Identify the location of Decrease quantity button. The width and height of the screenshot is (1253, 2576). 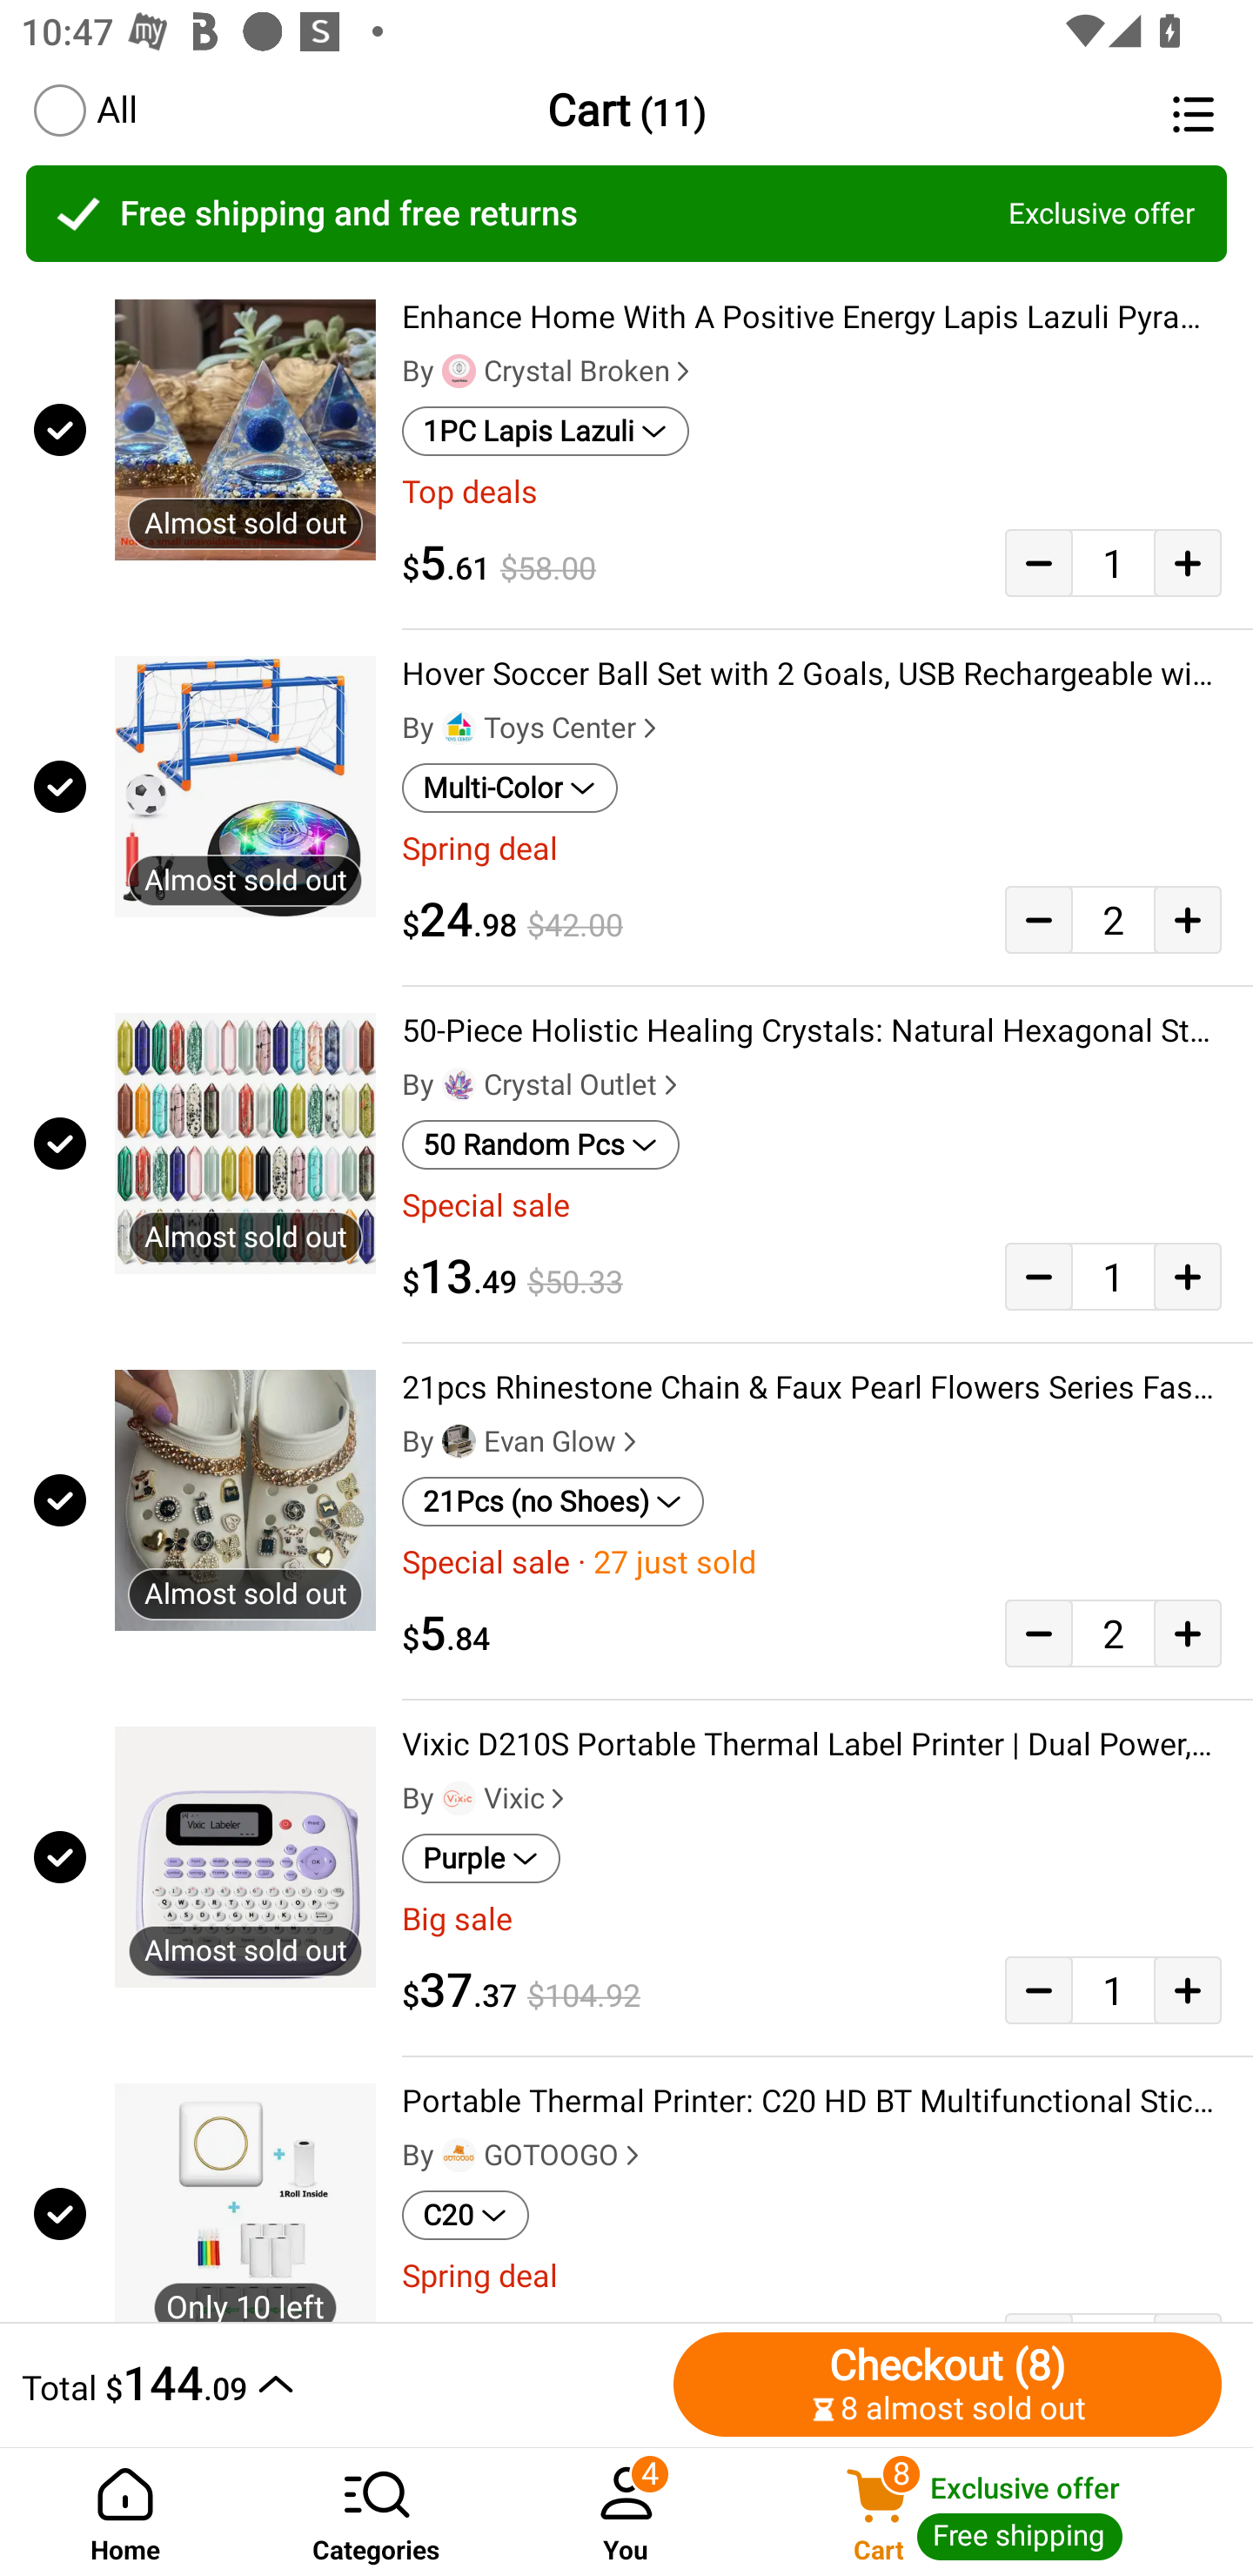
(1038, 1276).